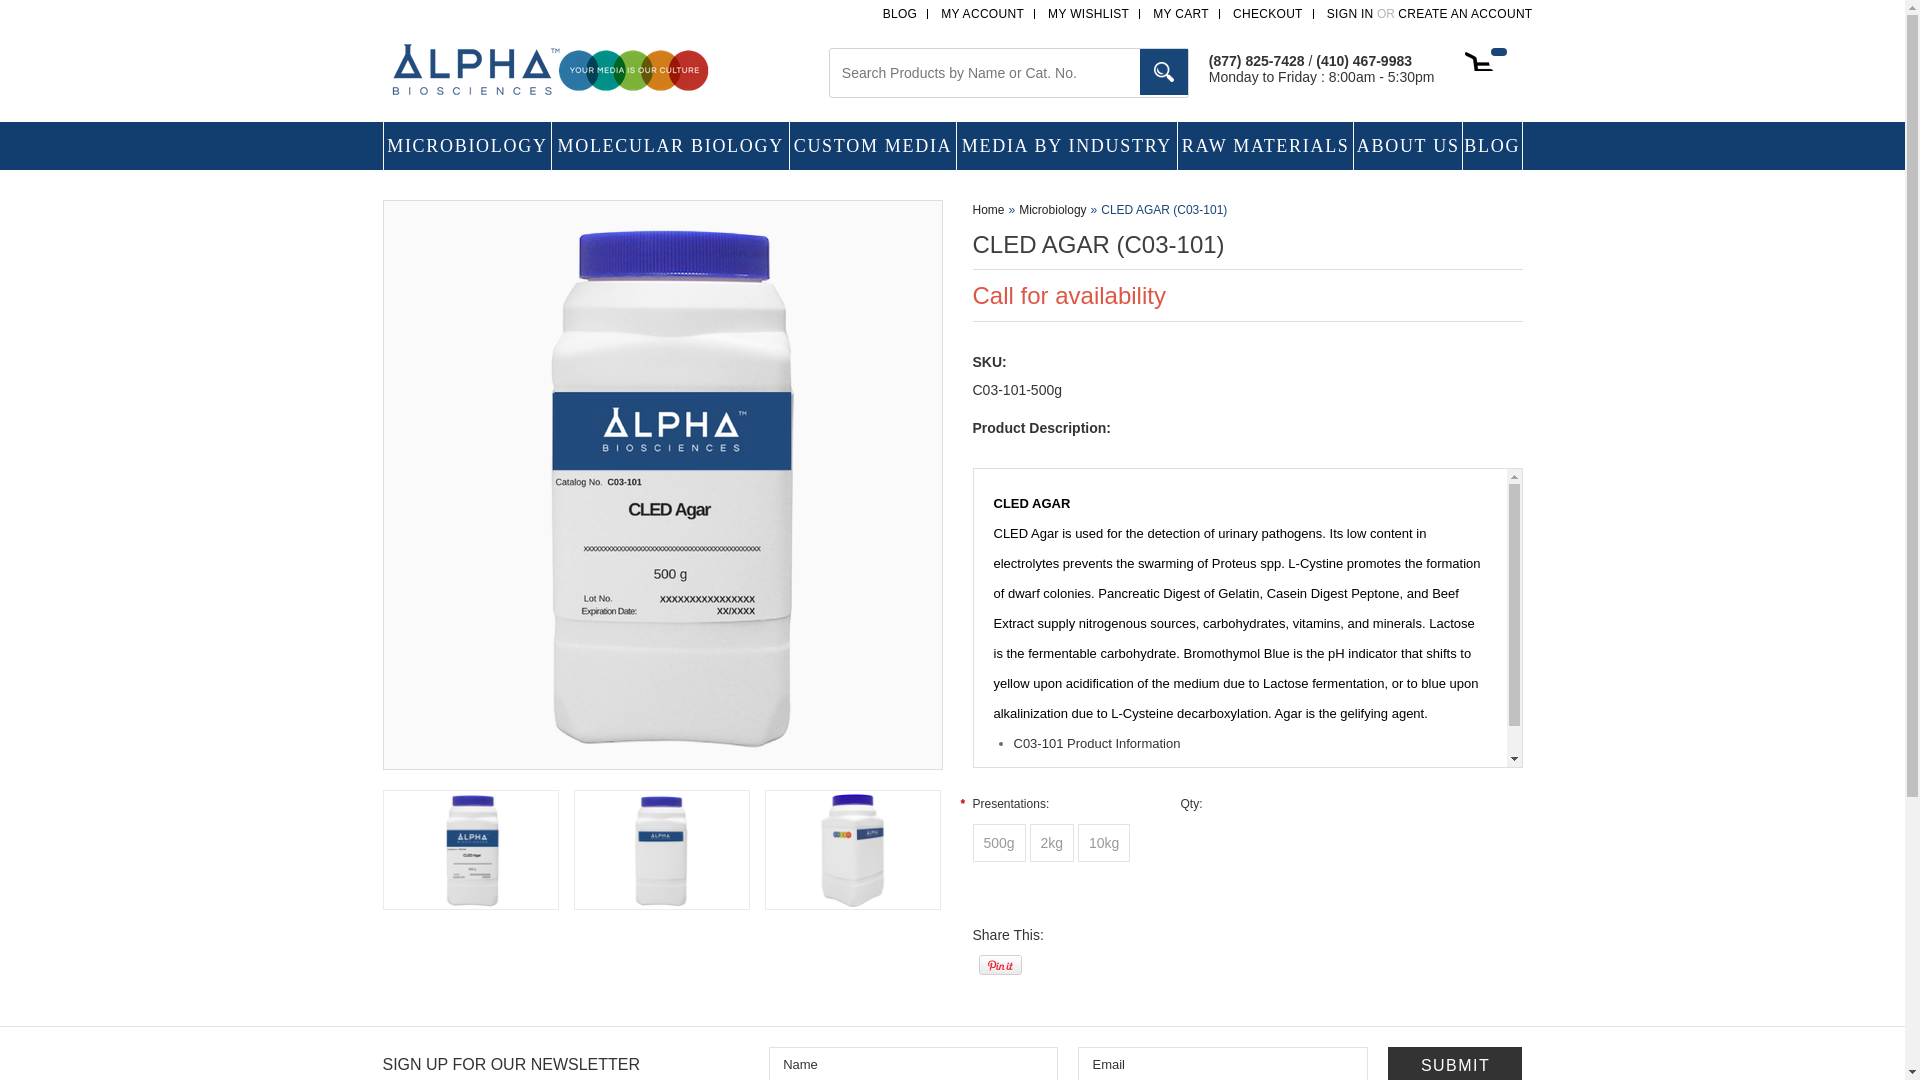 This screenshot has height=1080, width=1920. I want to click on Search, so click(1164, 72).